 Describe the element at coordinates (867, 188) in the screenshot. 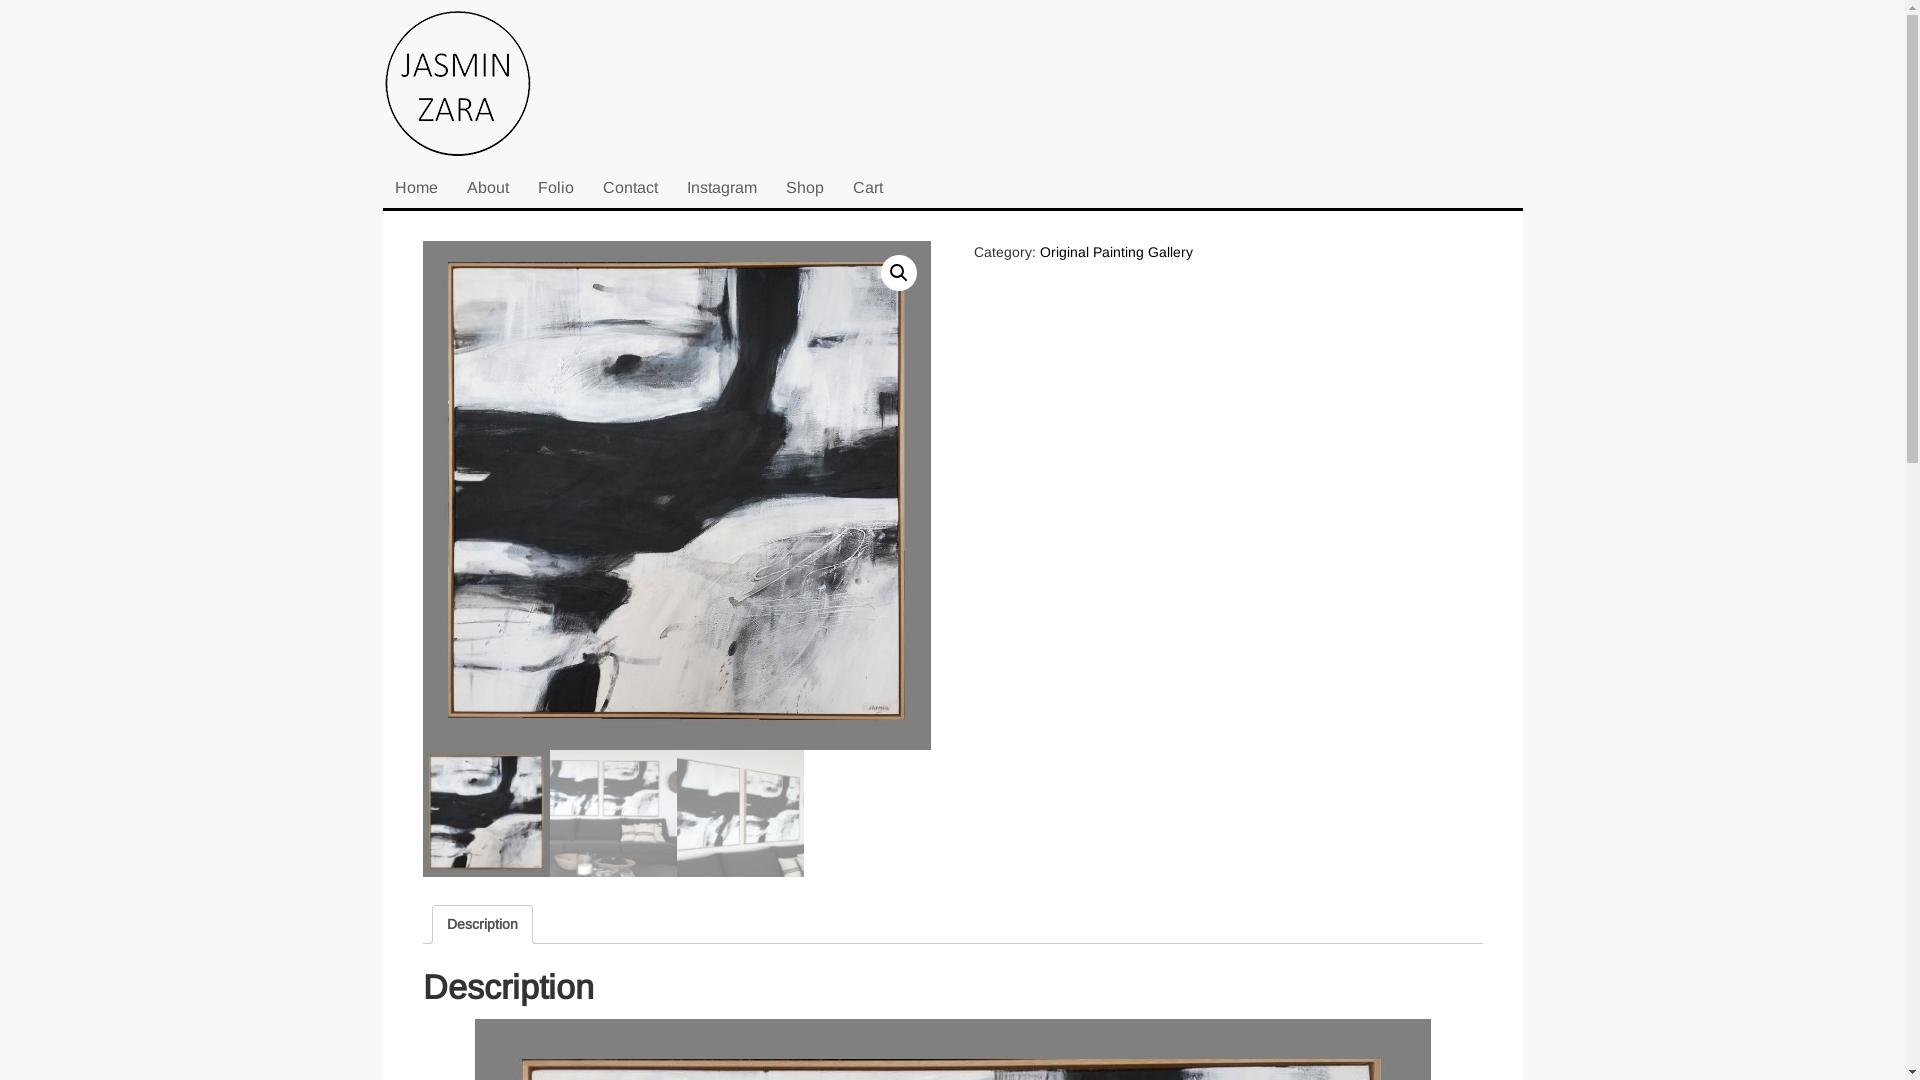

I see `Cart` at that location.